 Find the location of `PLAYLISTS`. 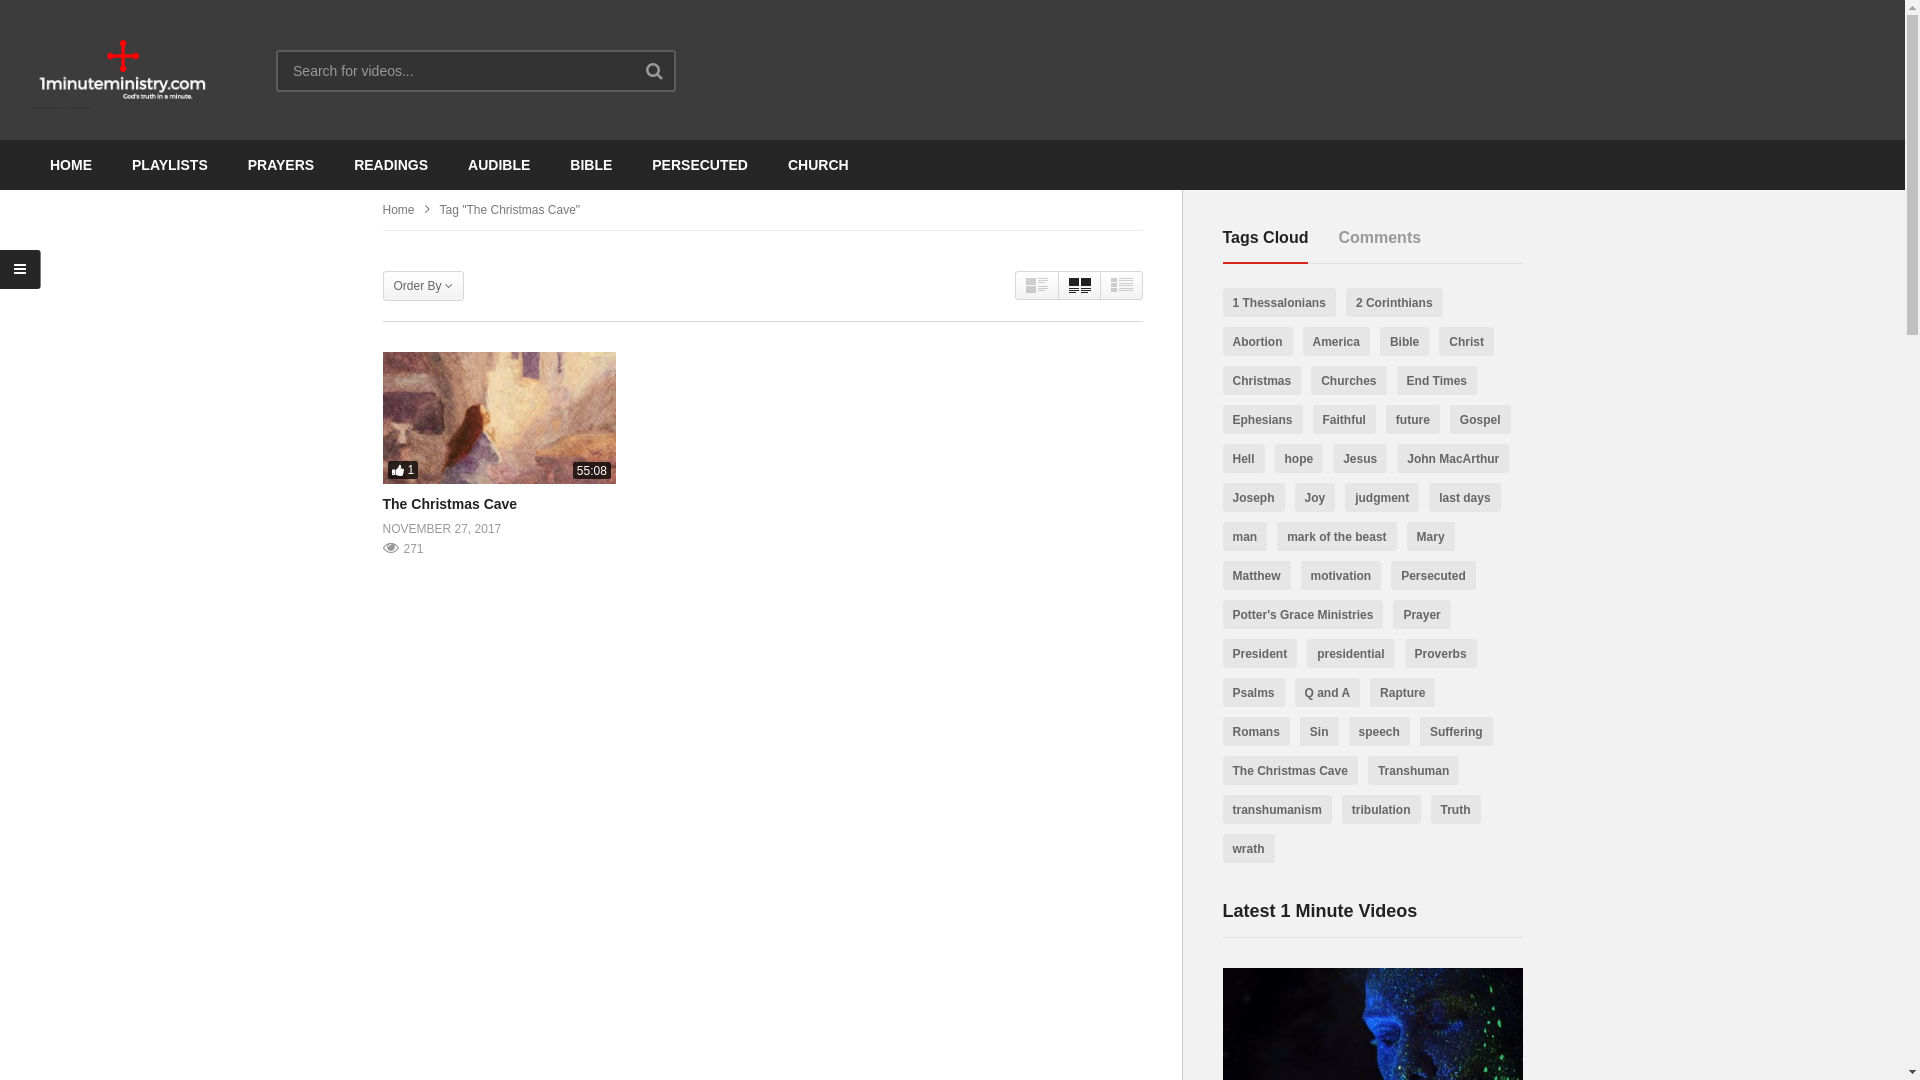

PLAYLISTS is located at coordinates (170, 165).